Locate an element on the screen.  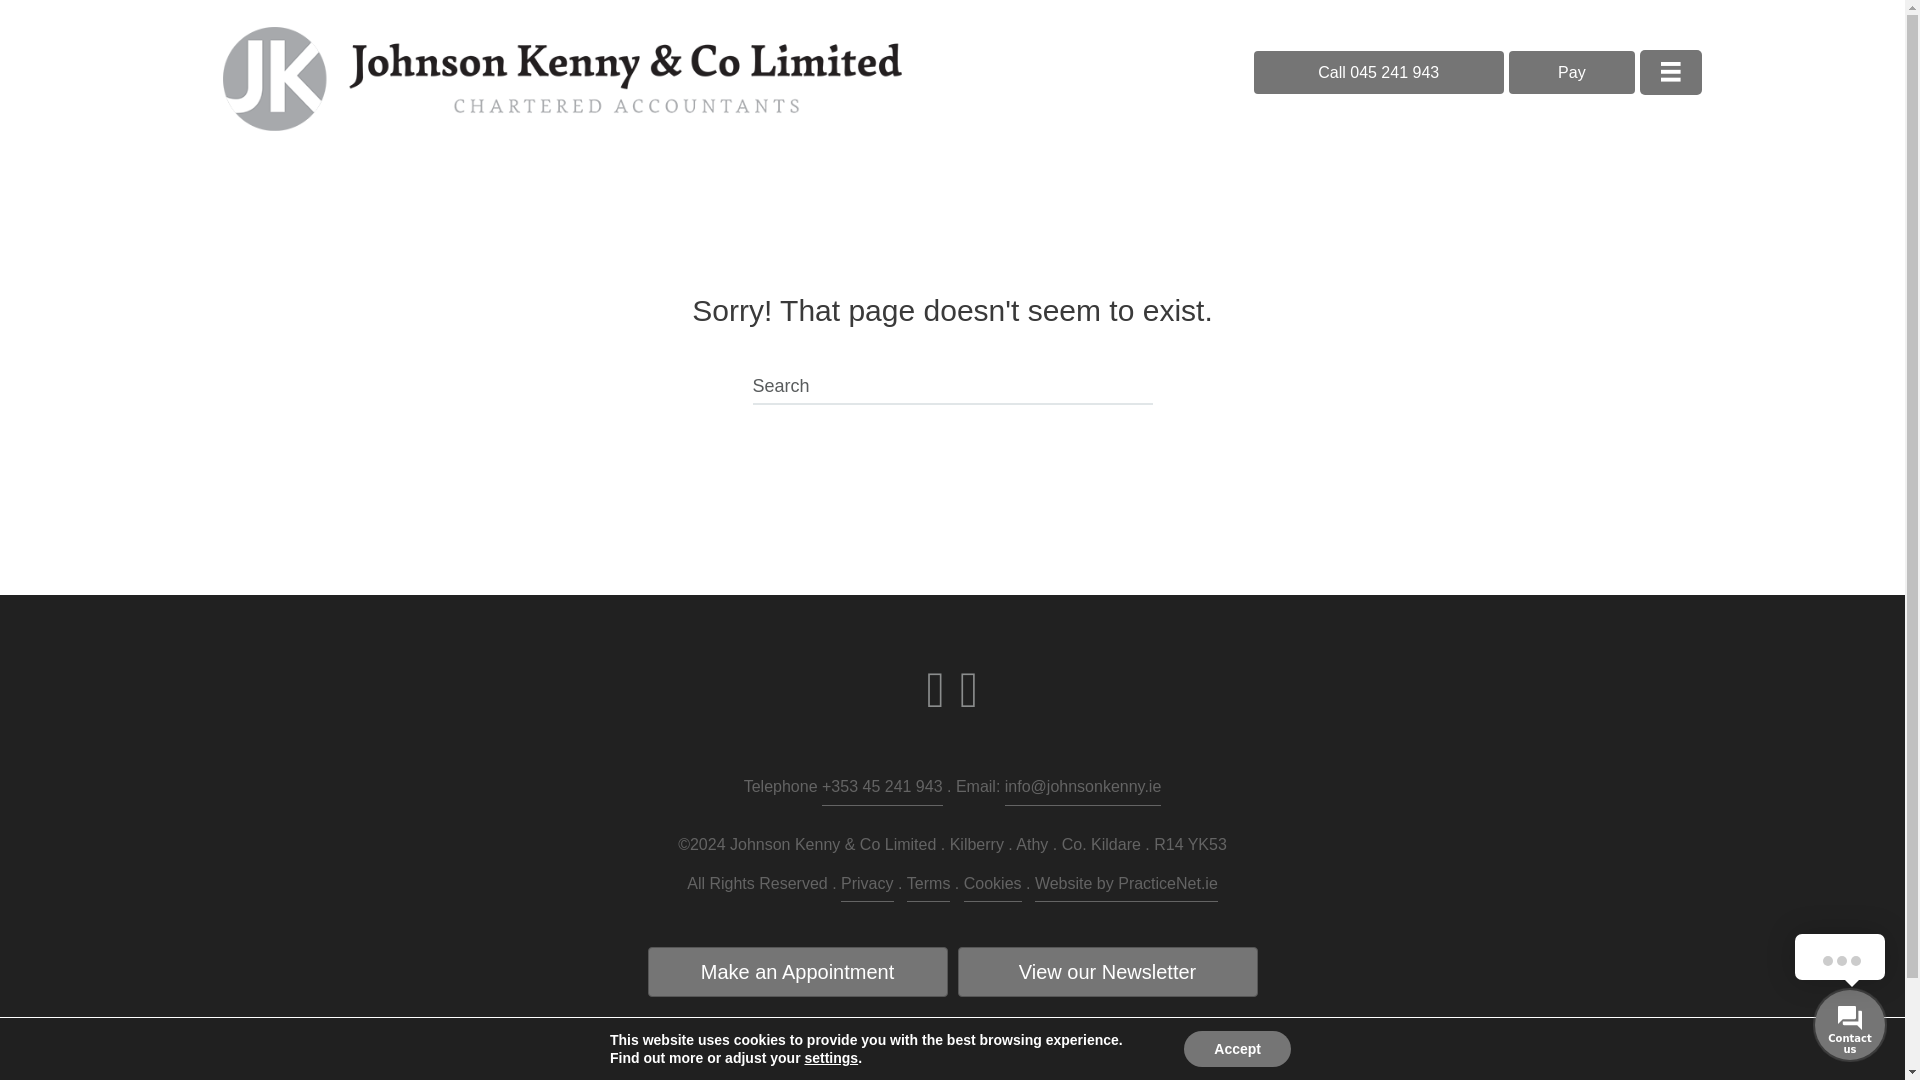
Pay is located at coordinates (1572, 72).